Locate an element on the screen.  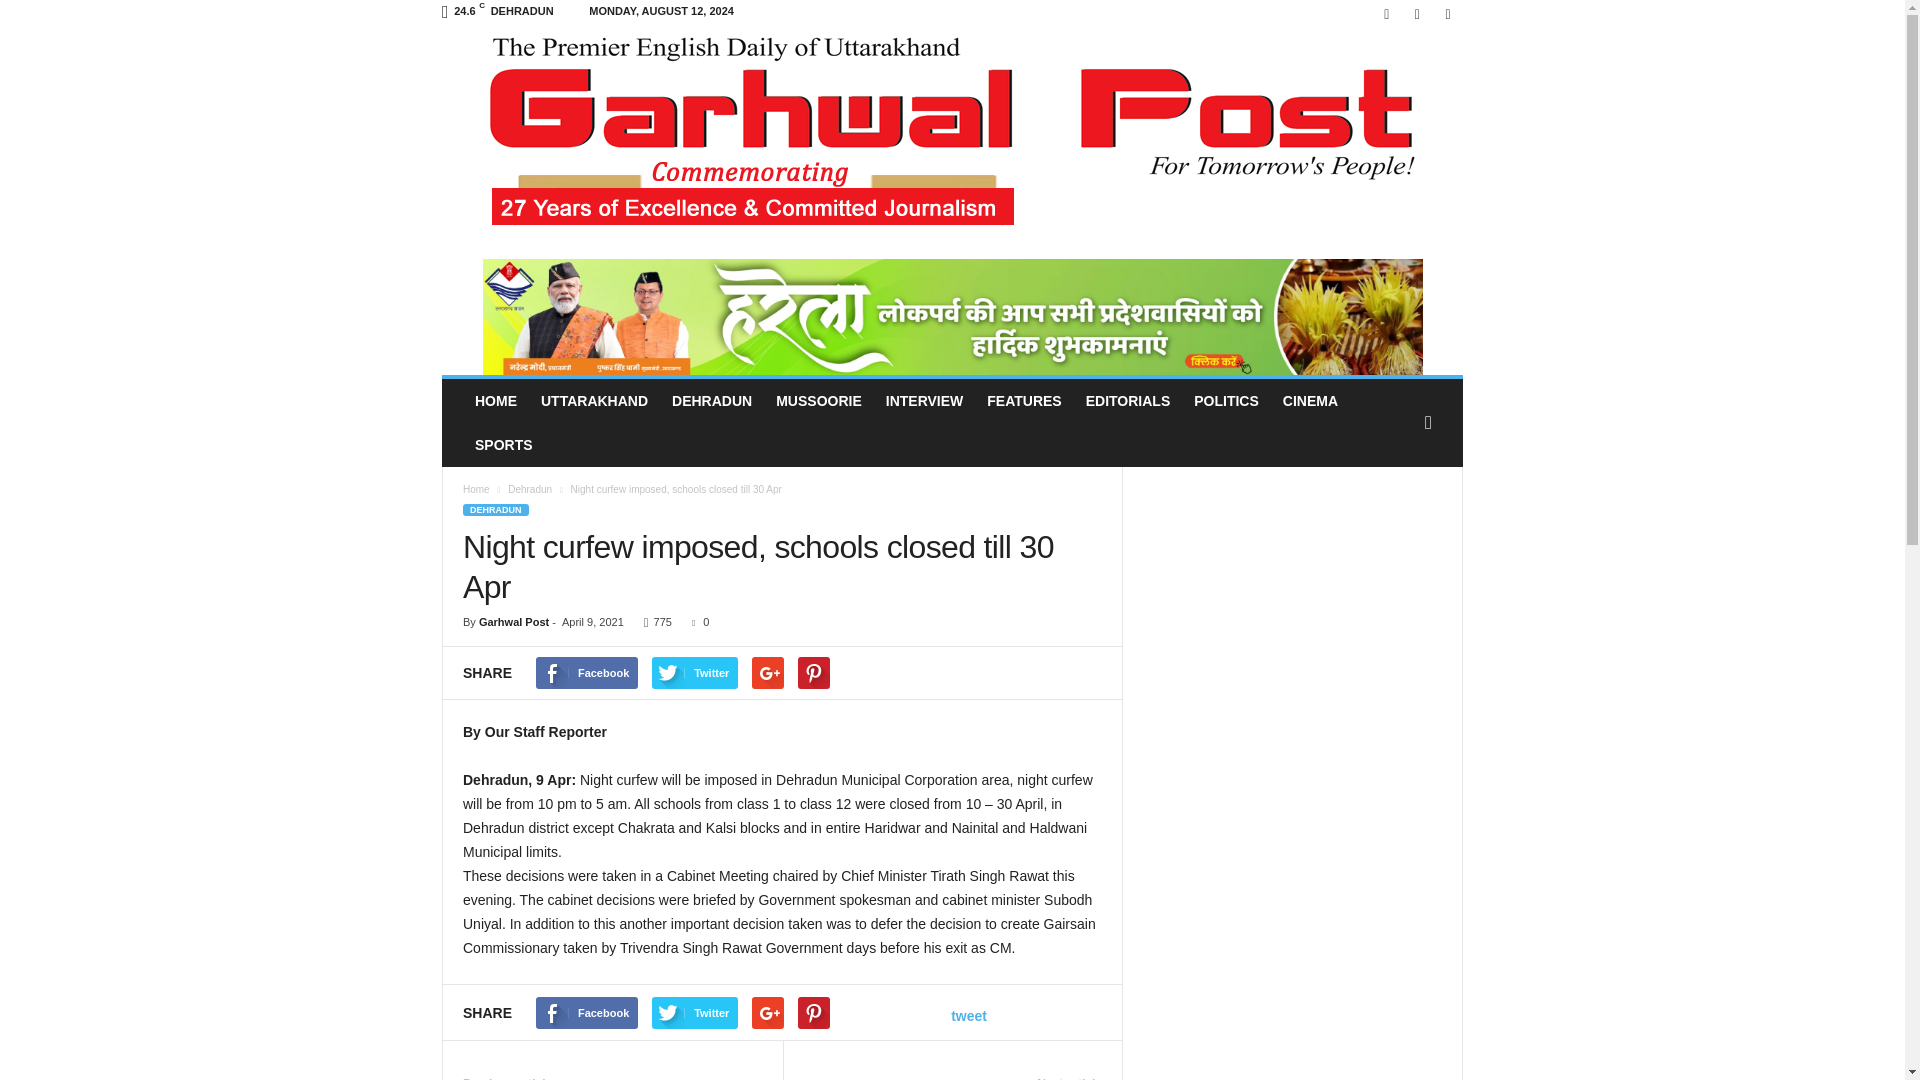
SPORTS is located at coordinates (504, 444).